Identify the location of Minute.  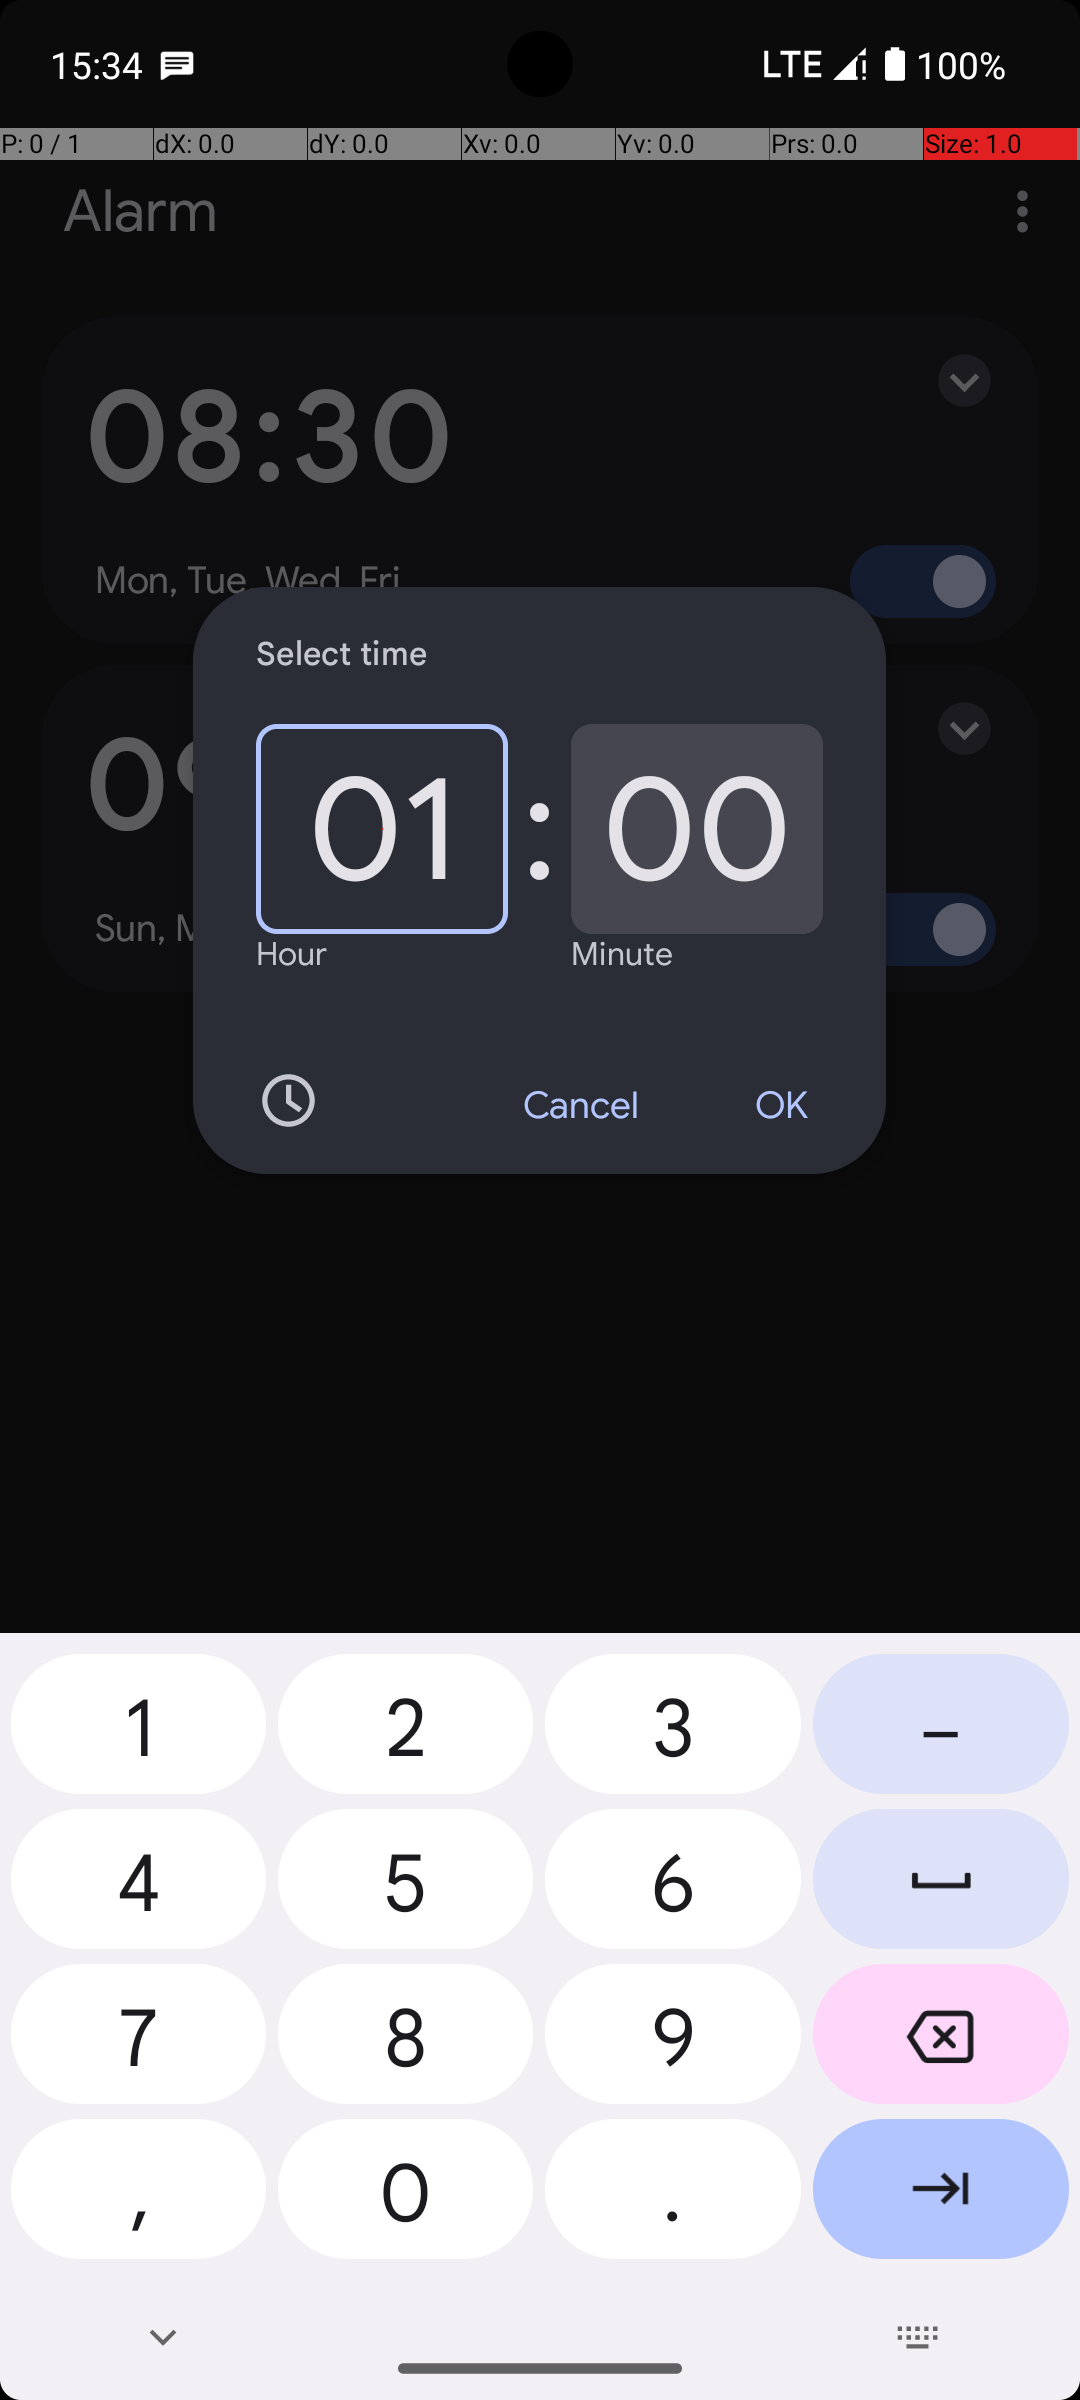
(622, 954).